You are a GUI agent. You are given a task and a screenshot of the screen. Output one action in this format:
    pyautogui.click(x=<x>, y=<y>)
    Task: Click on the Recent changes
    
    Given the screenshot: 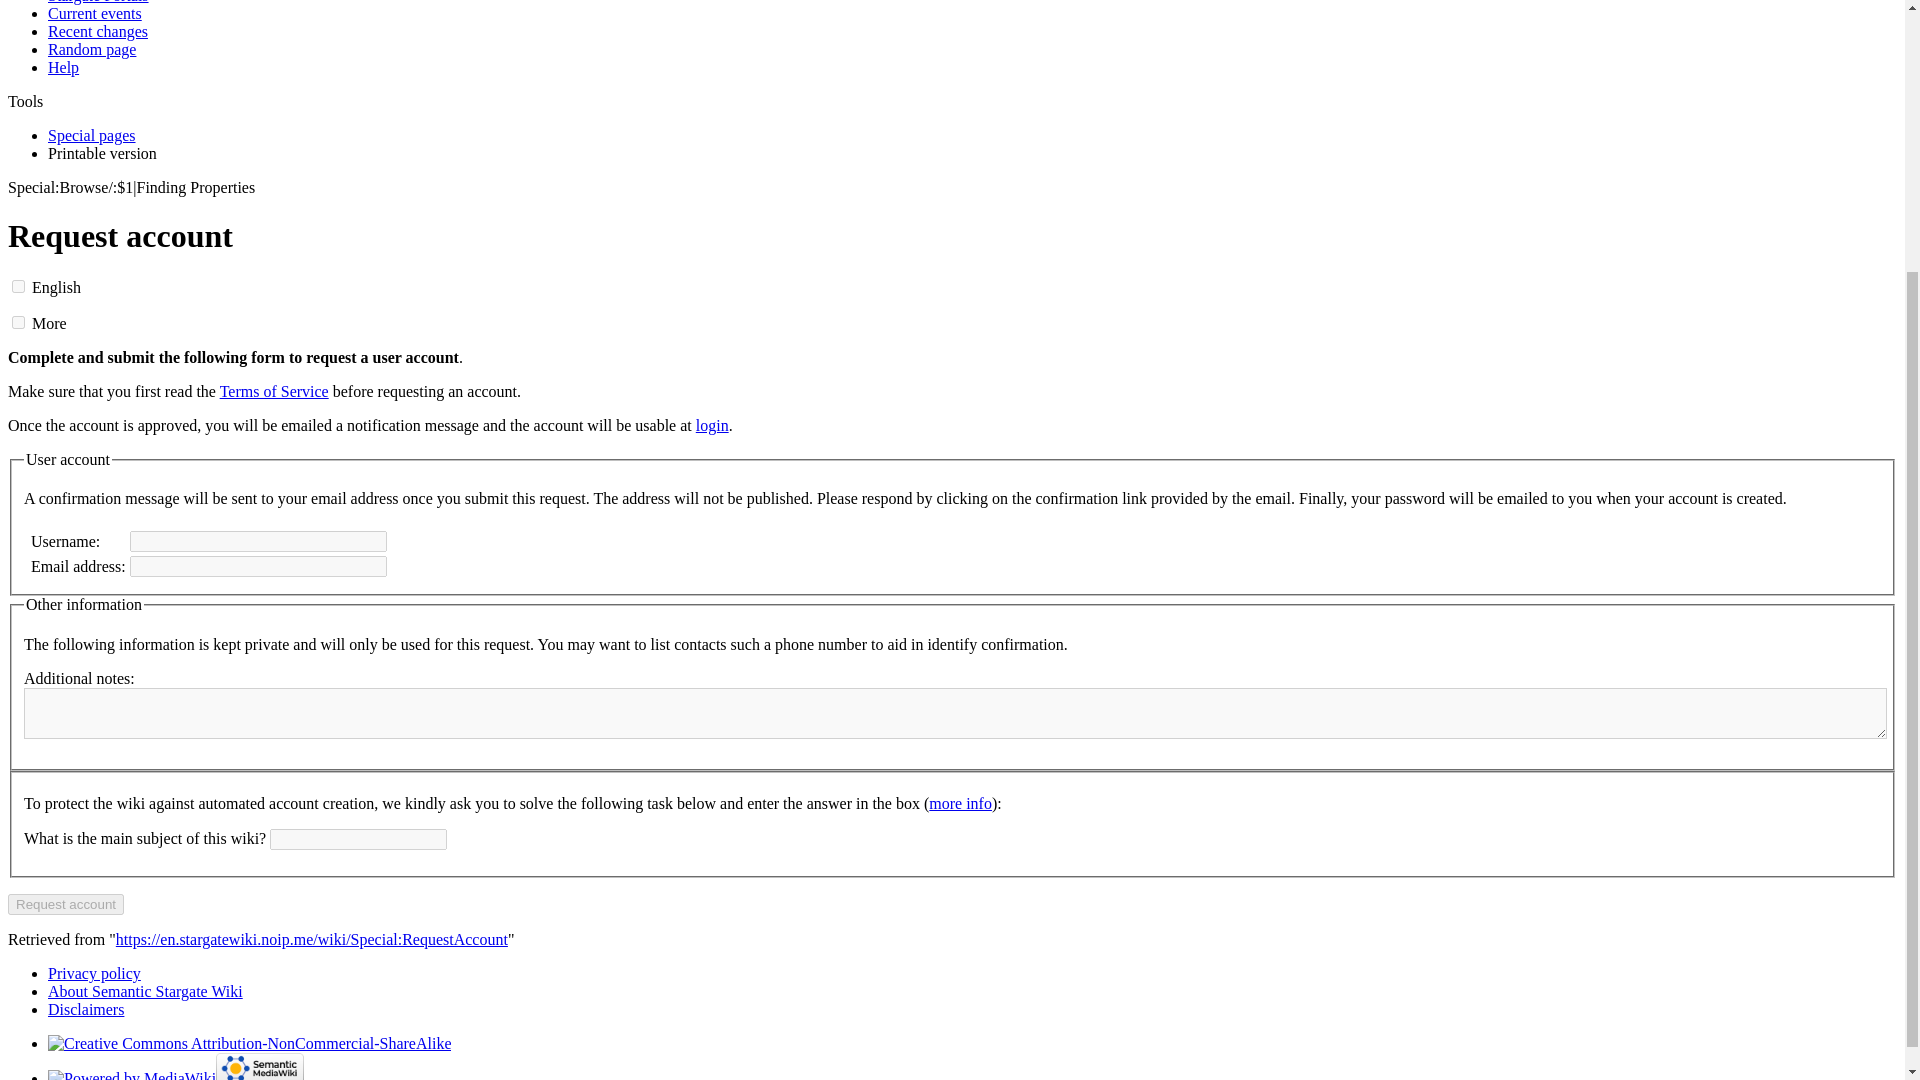 What is the action you would take?
    pyautogui.click(x=98, y=30)
    